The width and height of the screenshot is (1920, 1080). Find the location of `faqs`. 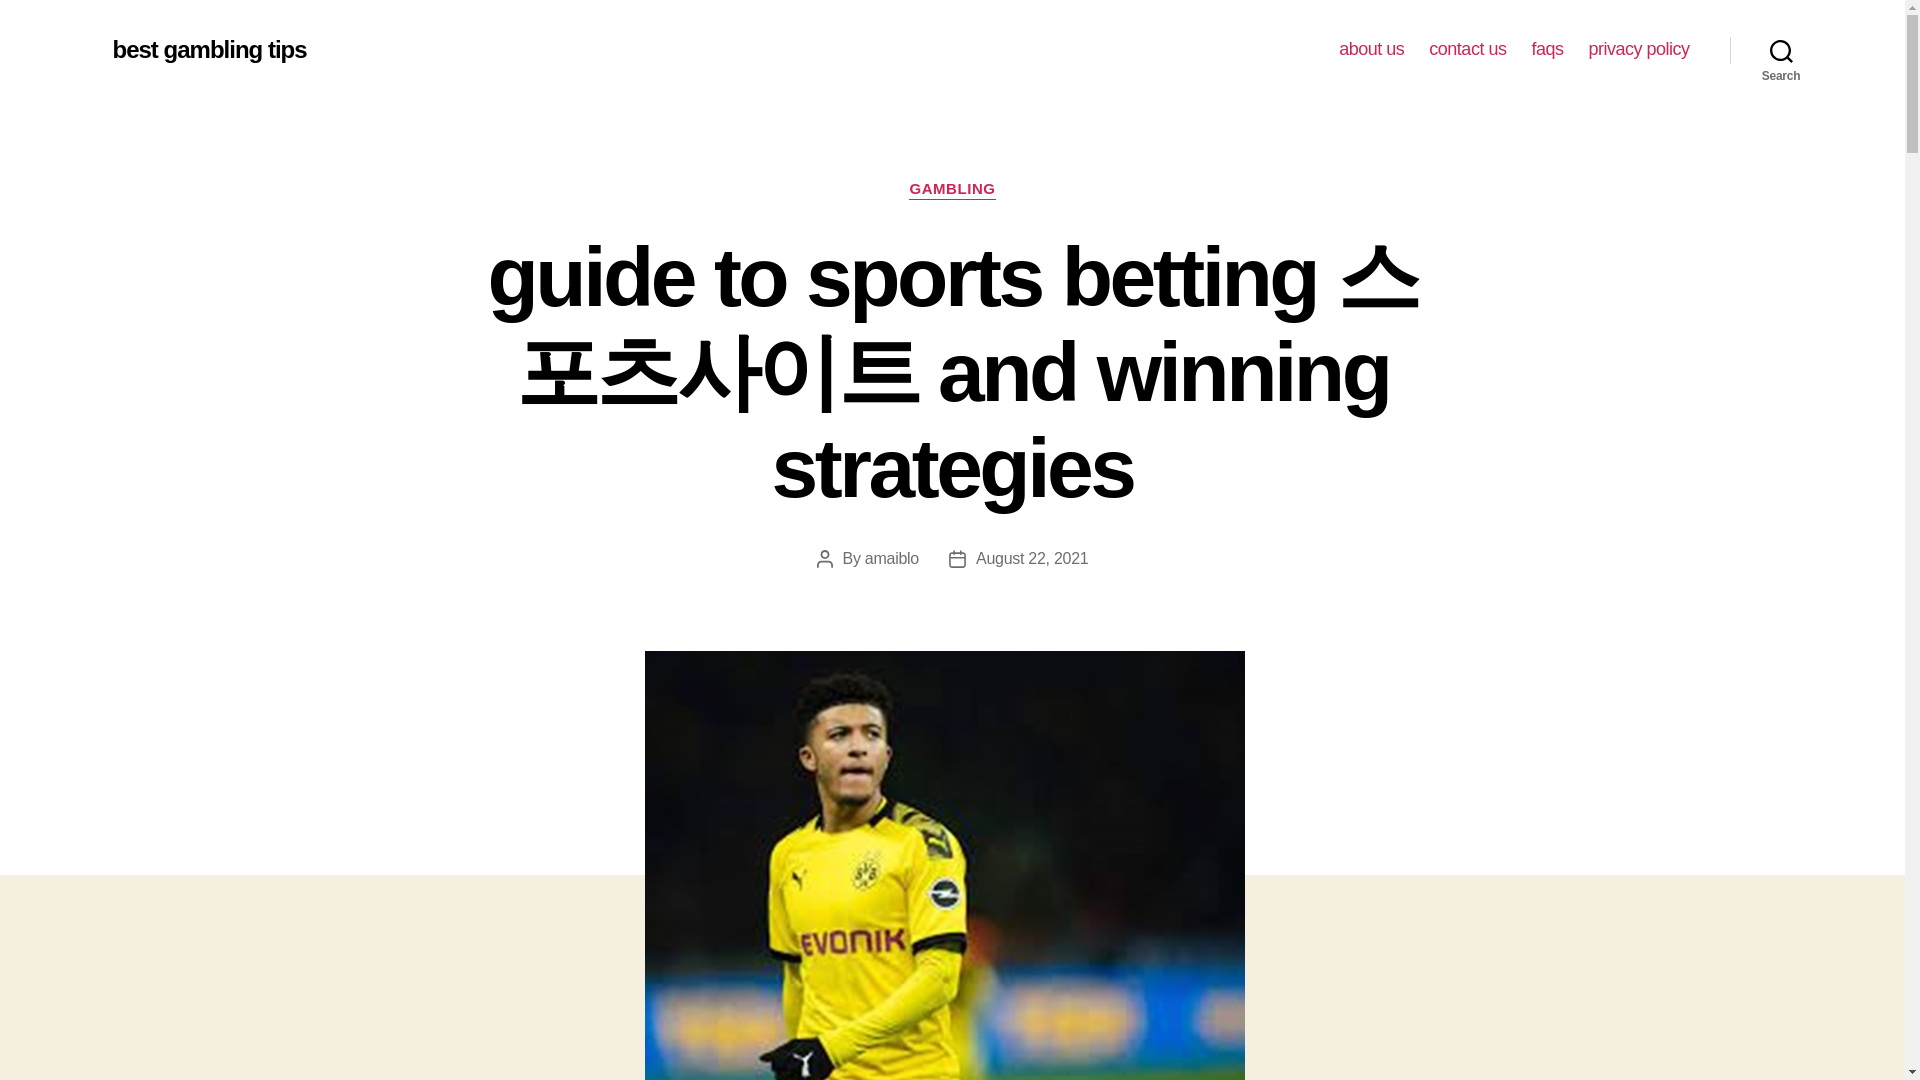

faqs is located at coordinates (1546, 49).